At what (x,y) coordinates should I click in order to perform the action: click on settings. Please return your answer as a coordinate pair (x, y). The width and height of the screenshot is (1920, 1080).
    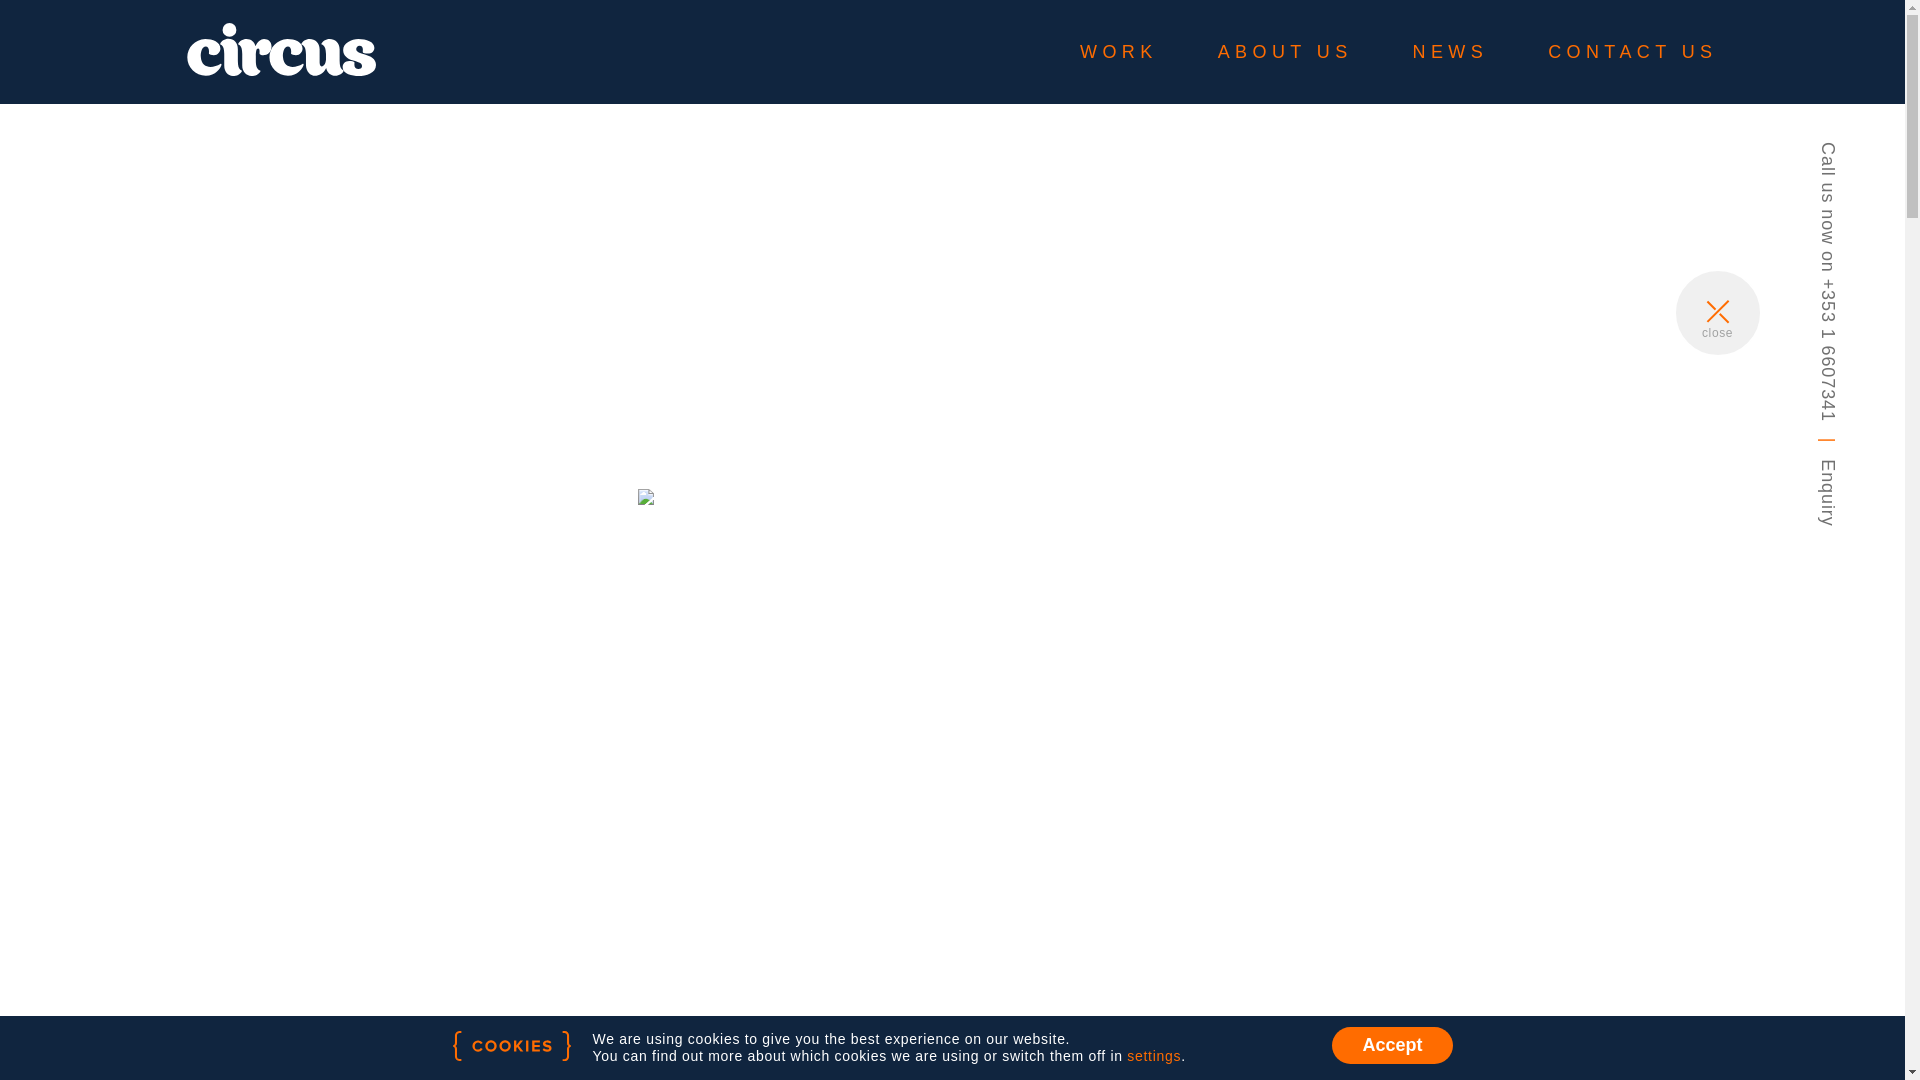
    Looking at the image, I should click on (1154, 1055).